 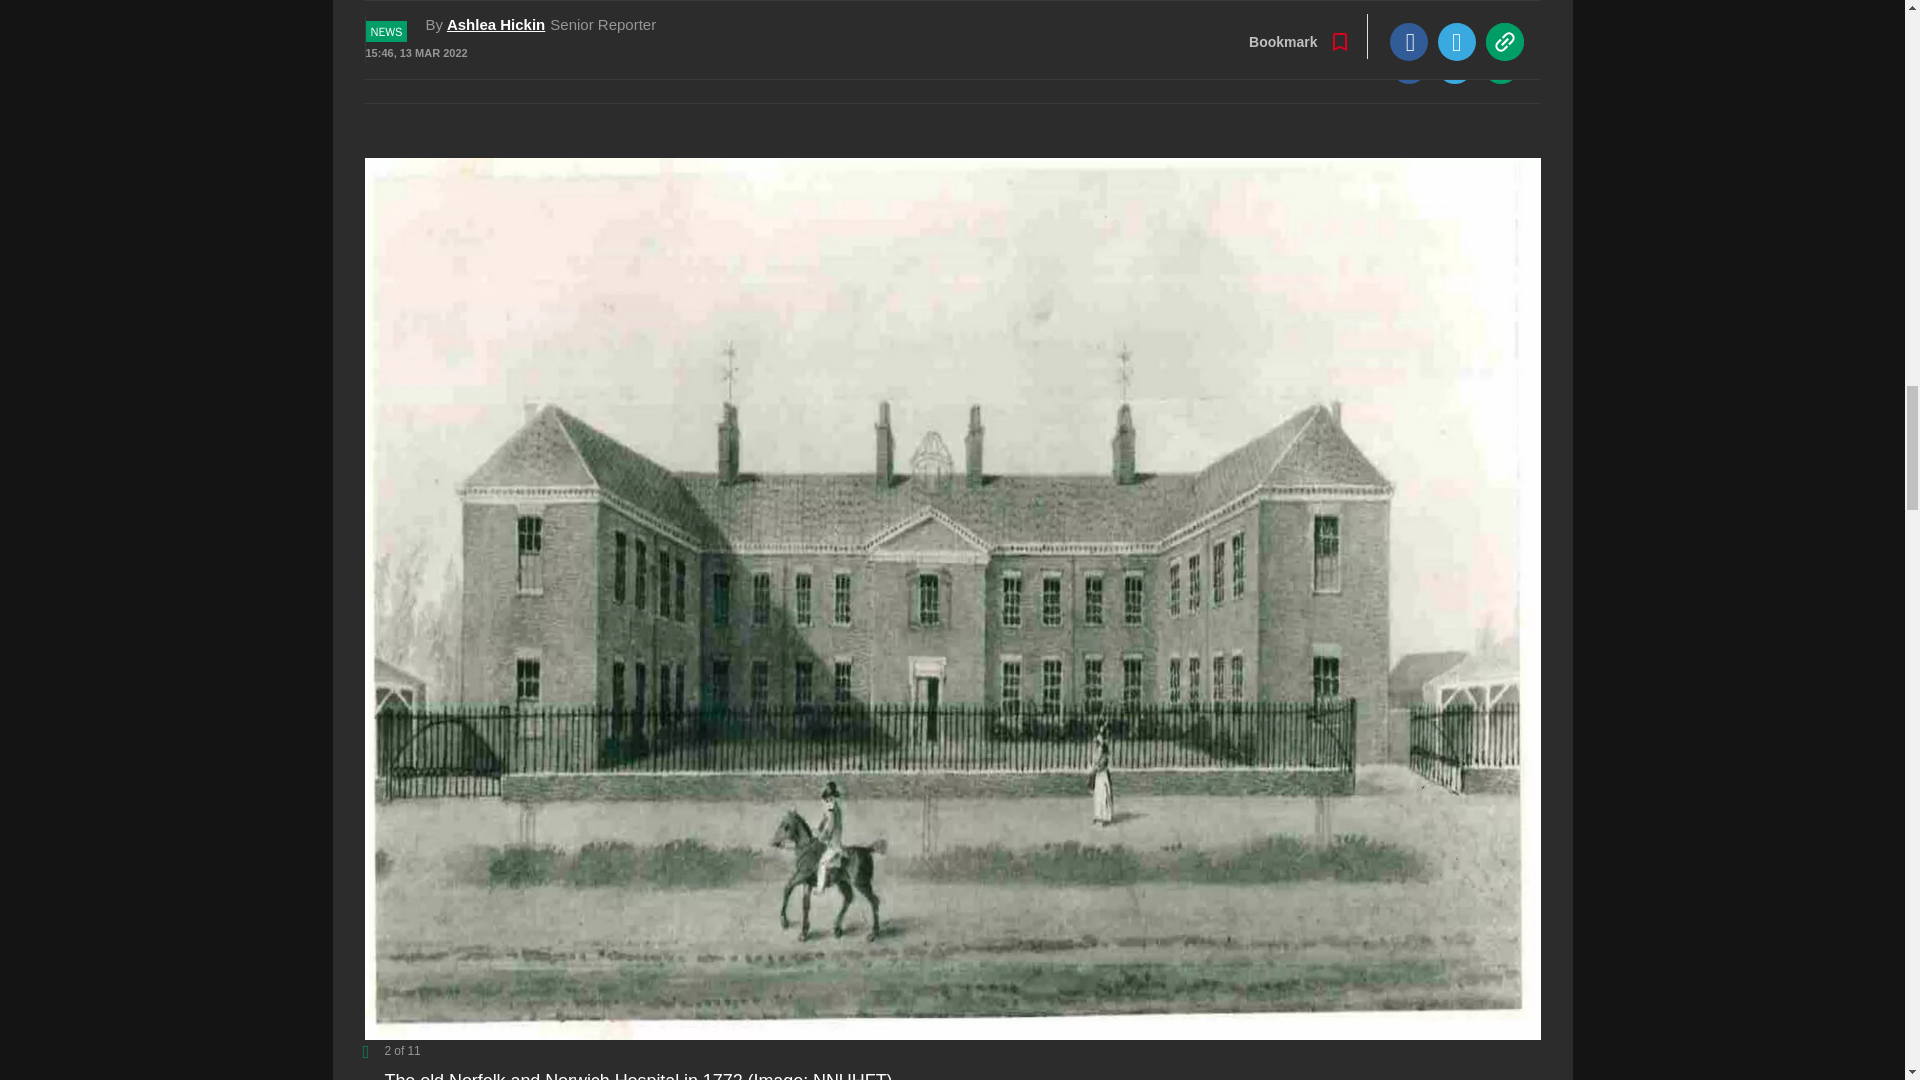 What do you see at coordinates (1408, 66) in the screenshot?
I see `Facebook` at bounding box center [1408, 66].